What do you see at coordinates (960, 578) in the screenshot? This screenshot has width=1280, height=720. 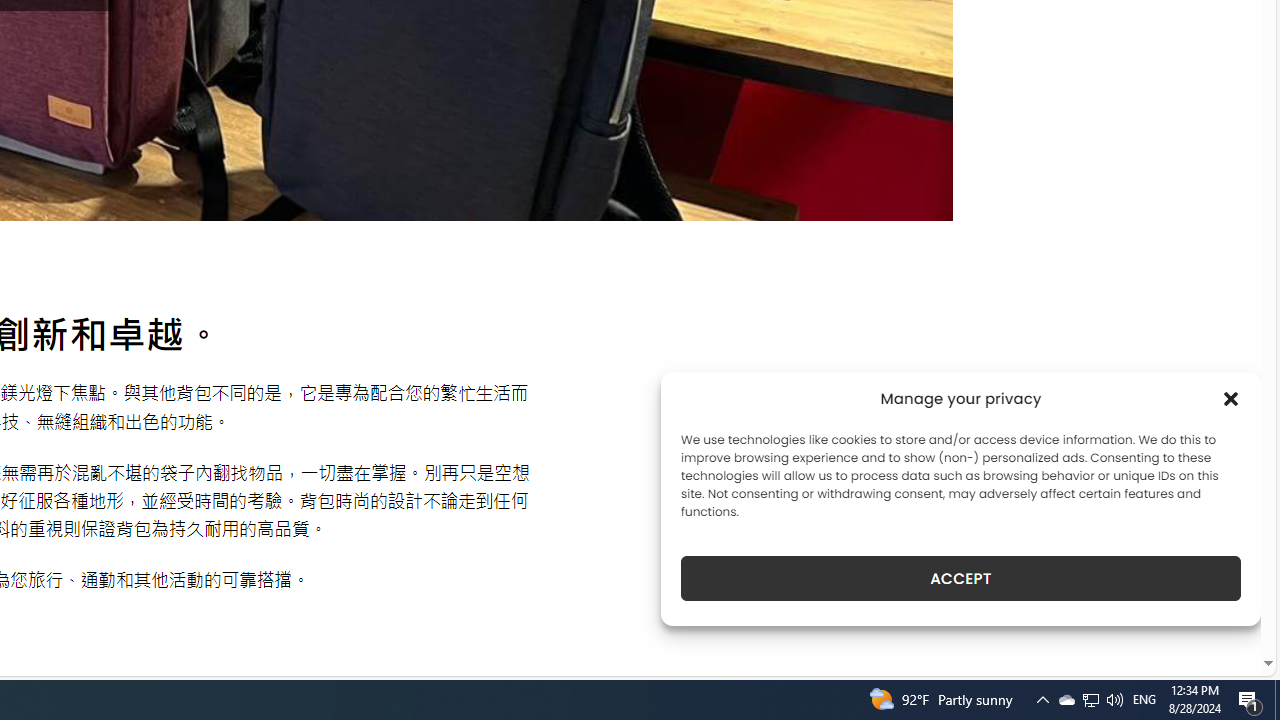 I see `ACCEPT` at bounding box center [960, 578].